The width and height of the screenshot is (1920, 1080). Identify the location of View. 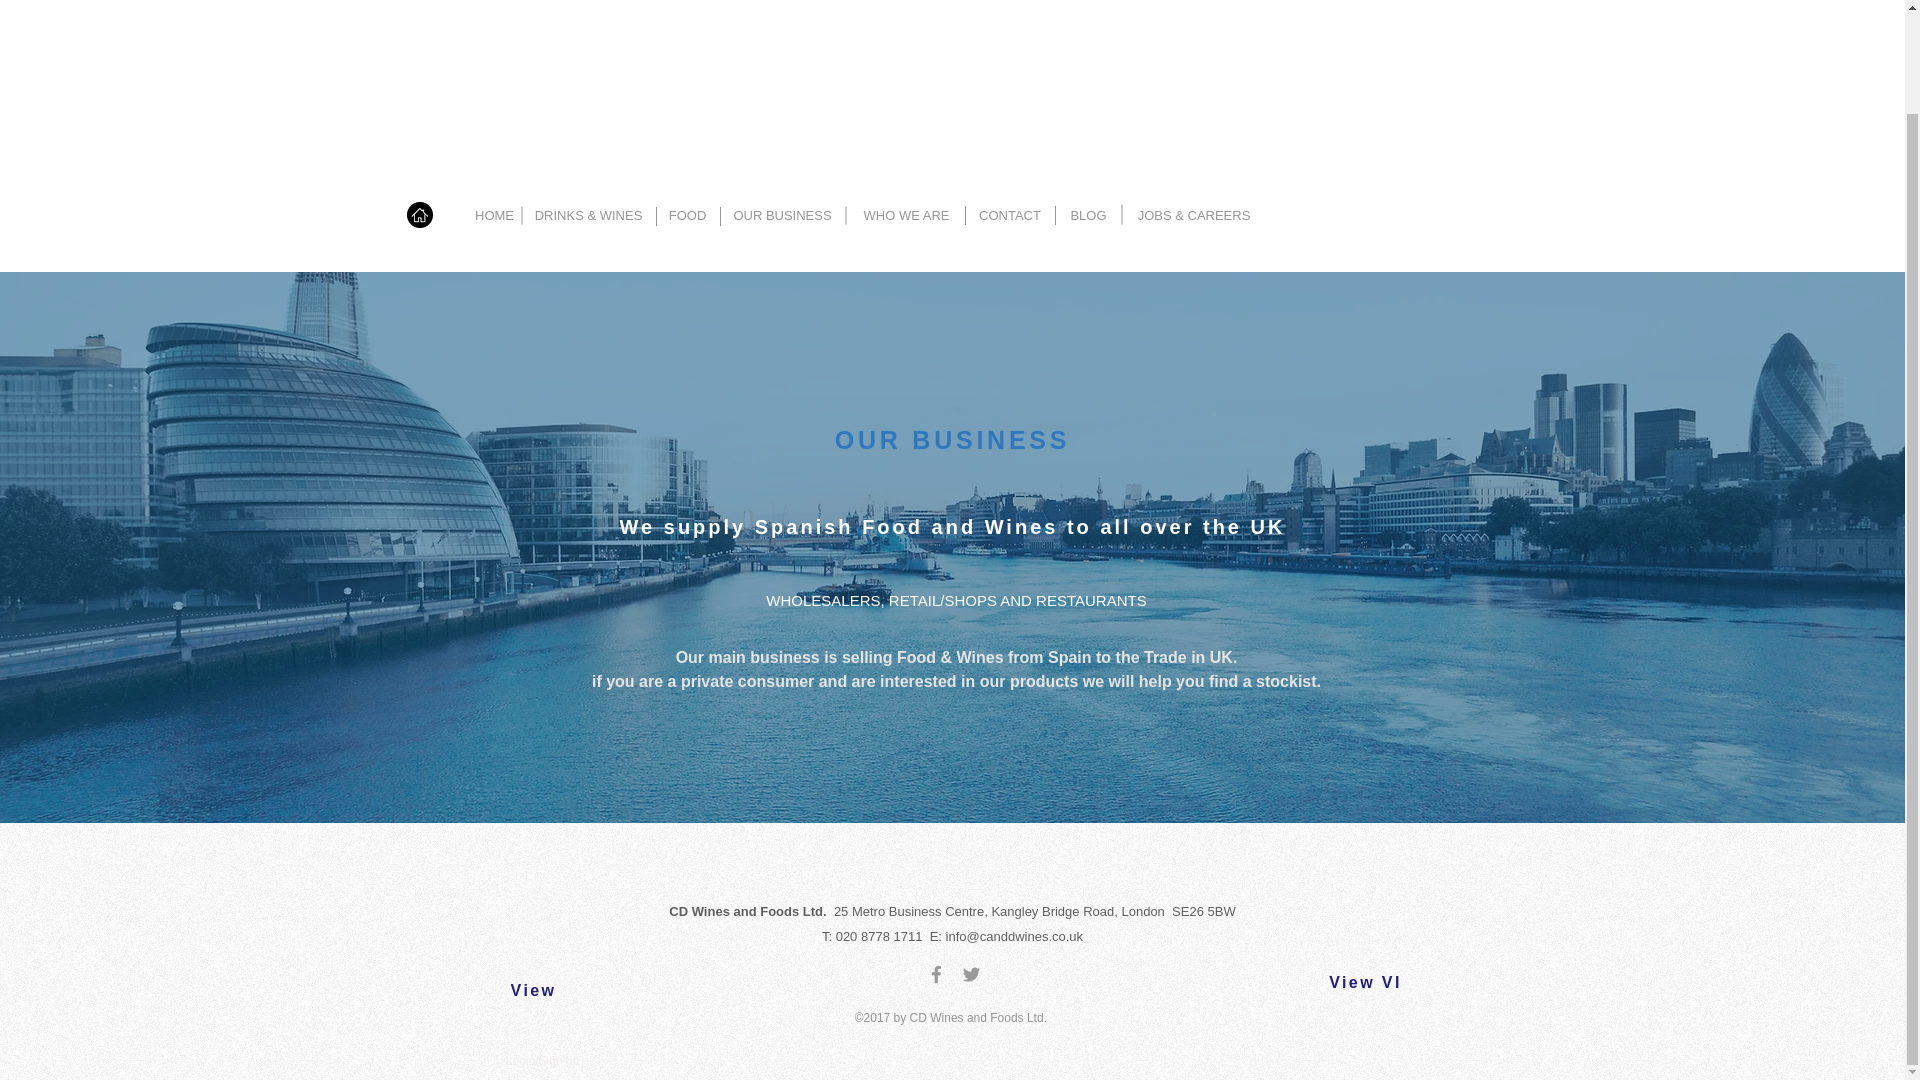
(533, 990).